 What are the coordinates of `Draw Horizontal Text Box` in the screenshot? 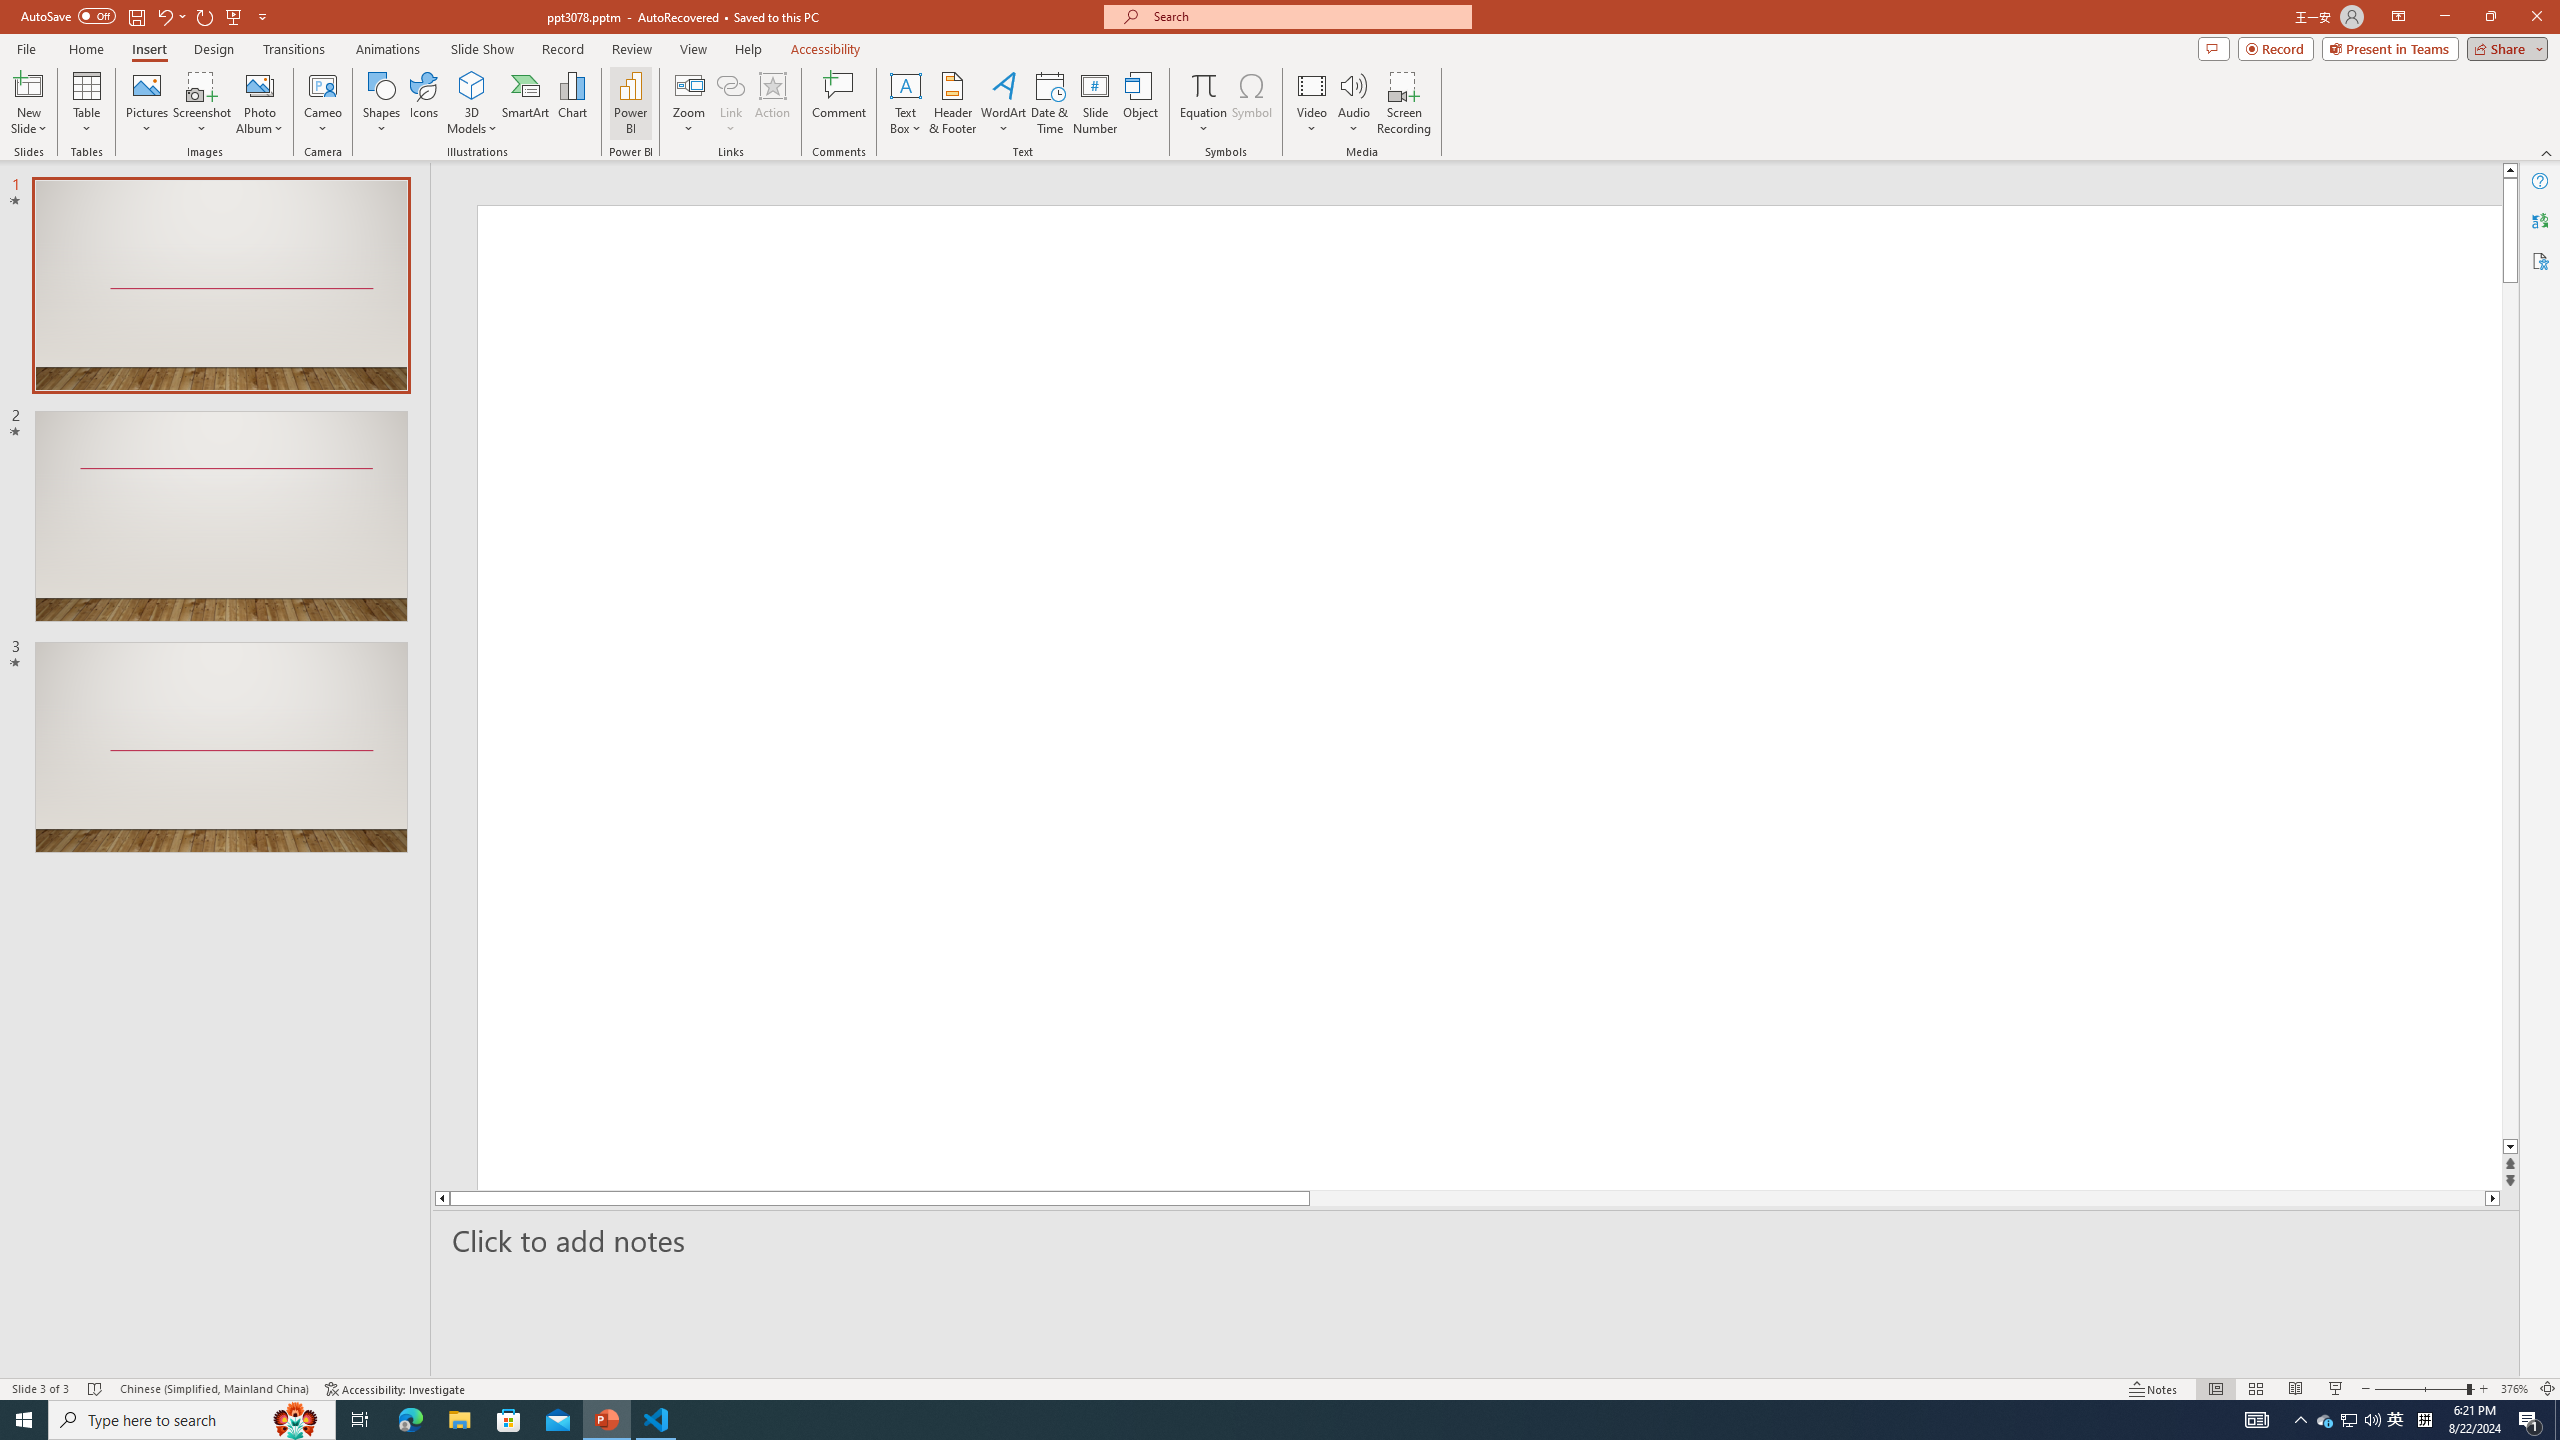 It's located at (906, 85).